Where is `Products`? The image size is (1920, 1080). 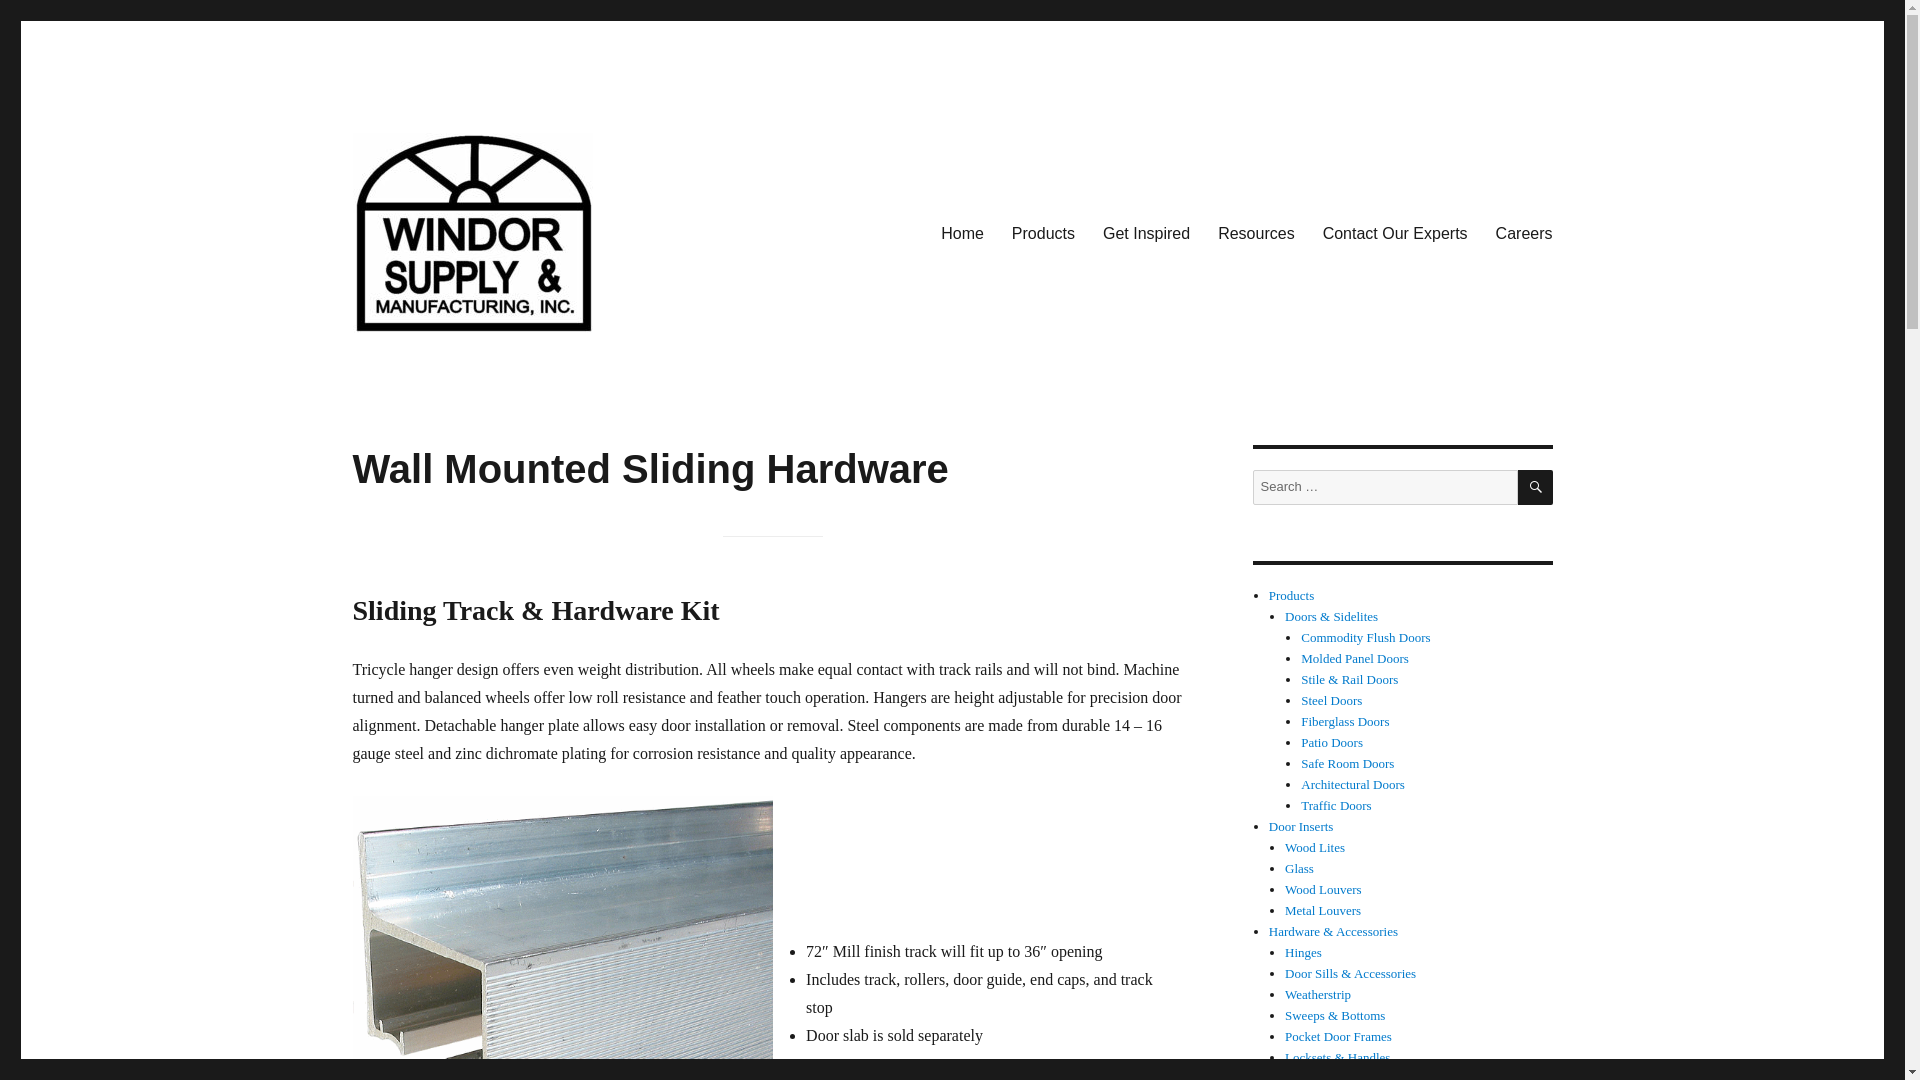
Products is located at coordinates (1043, 232).